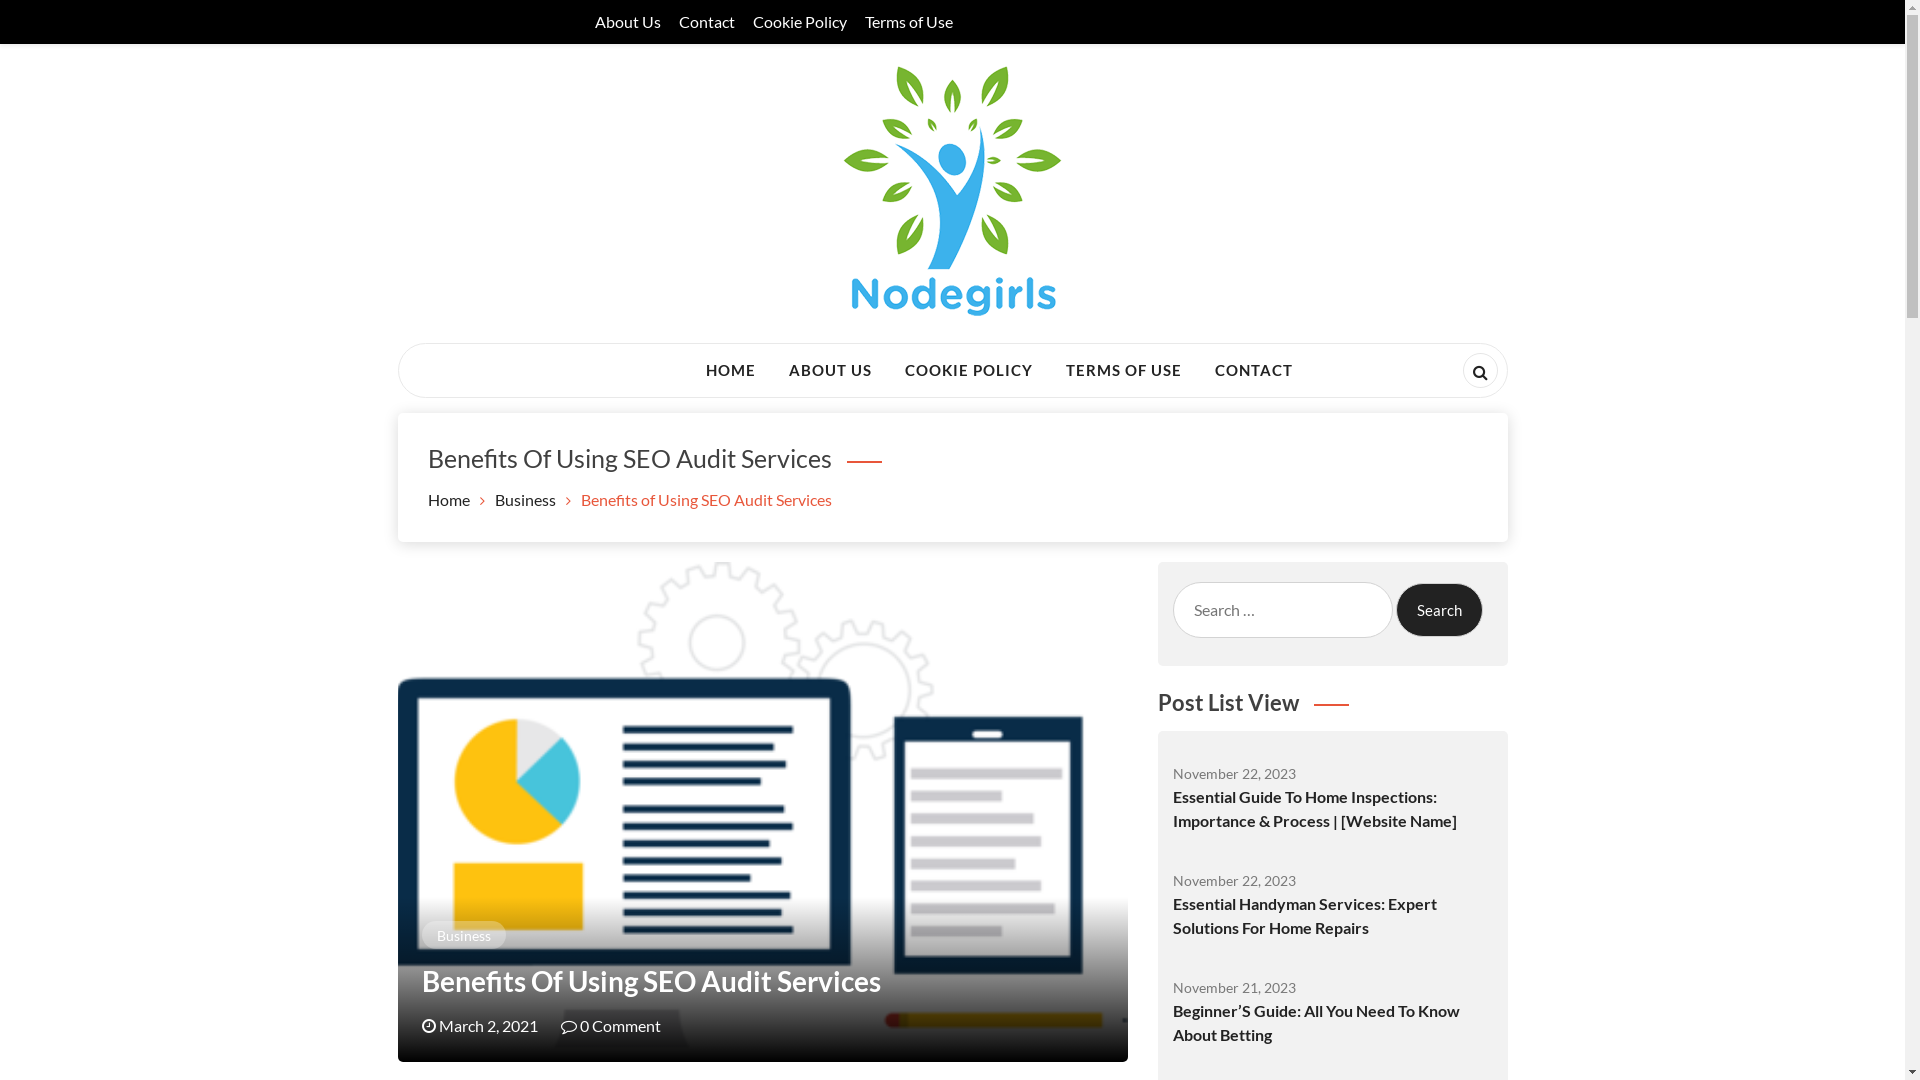 This screenshot has width=1920, height=1080. Describe the element at coordinates (731, 370) in the screenshot. I see `HOME` at that location.